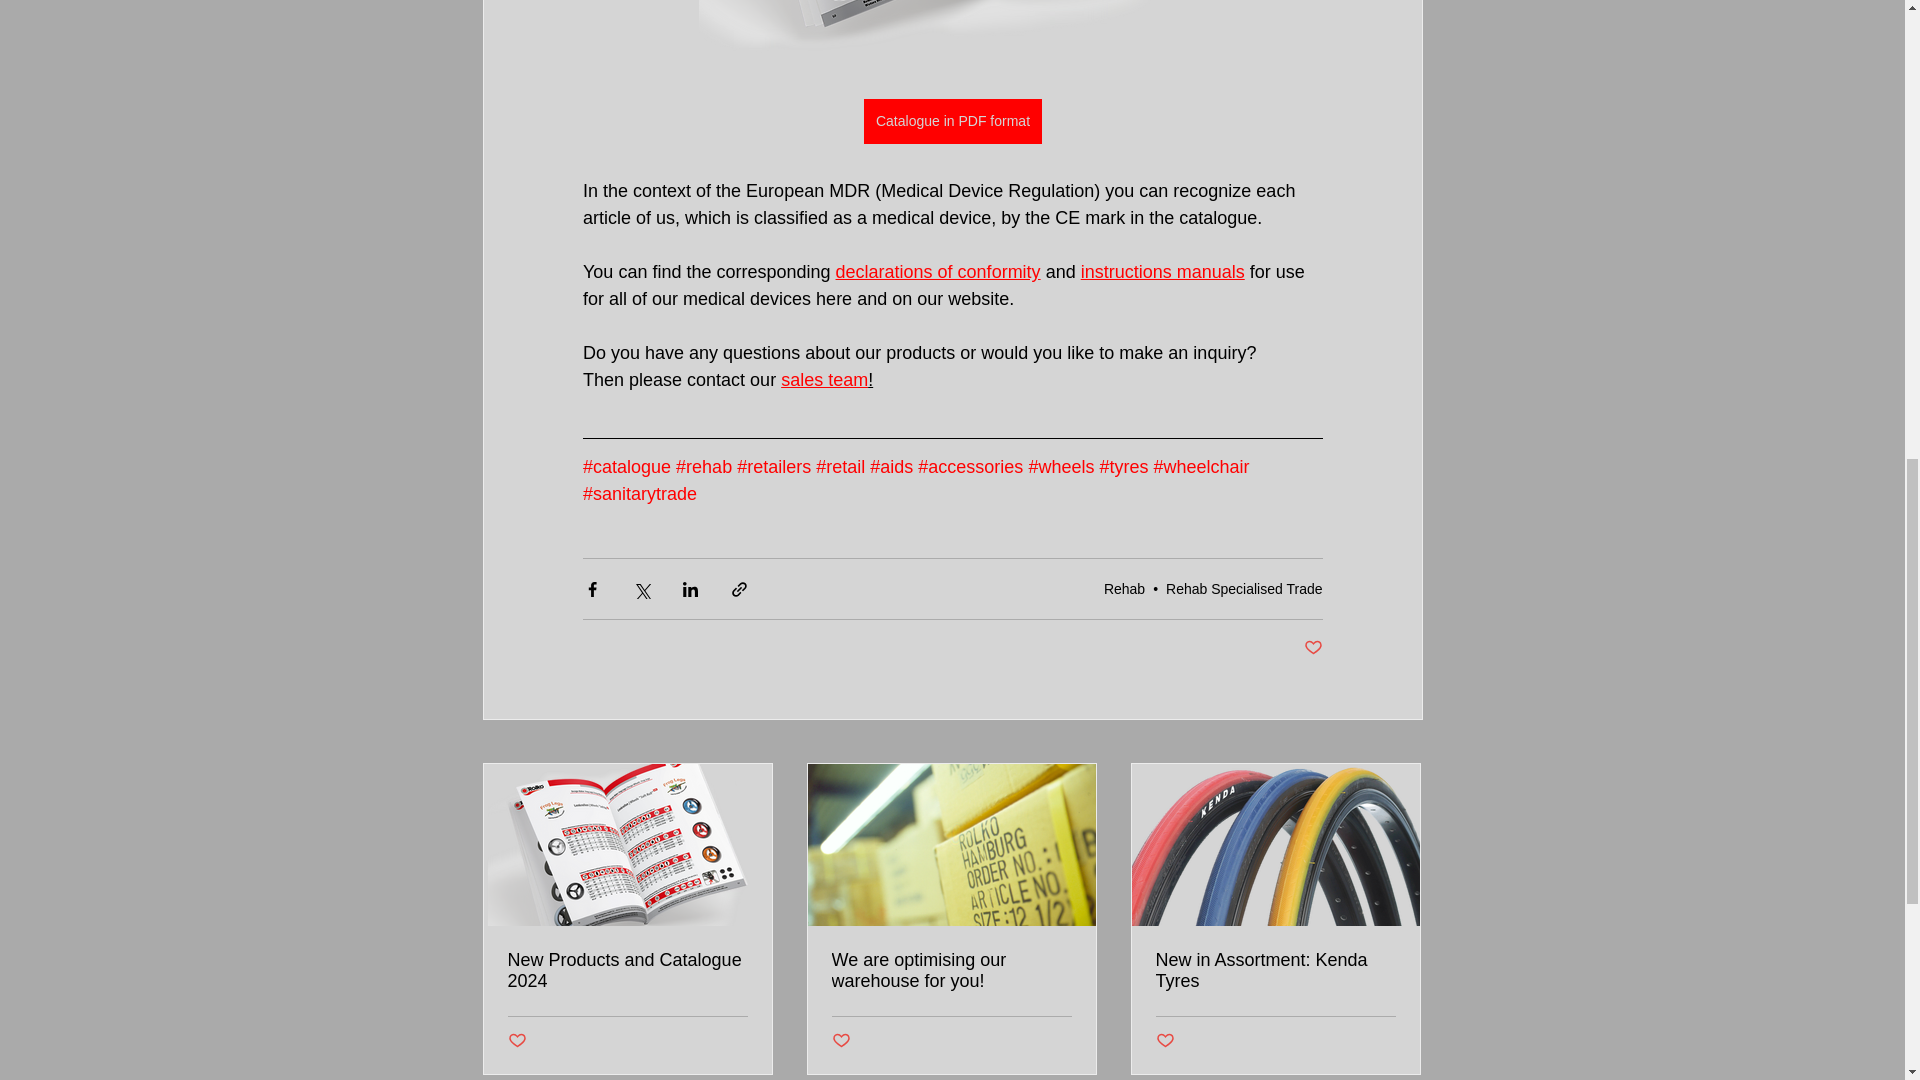 The height and width of the screenshot is (1080, 1920). I want to click on Post not marked as liked, so click(1312, 648).